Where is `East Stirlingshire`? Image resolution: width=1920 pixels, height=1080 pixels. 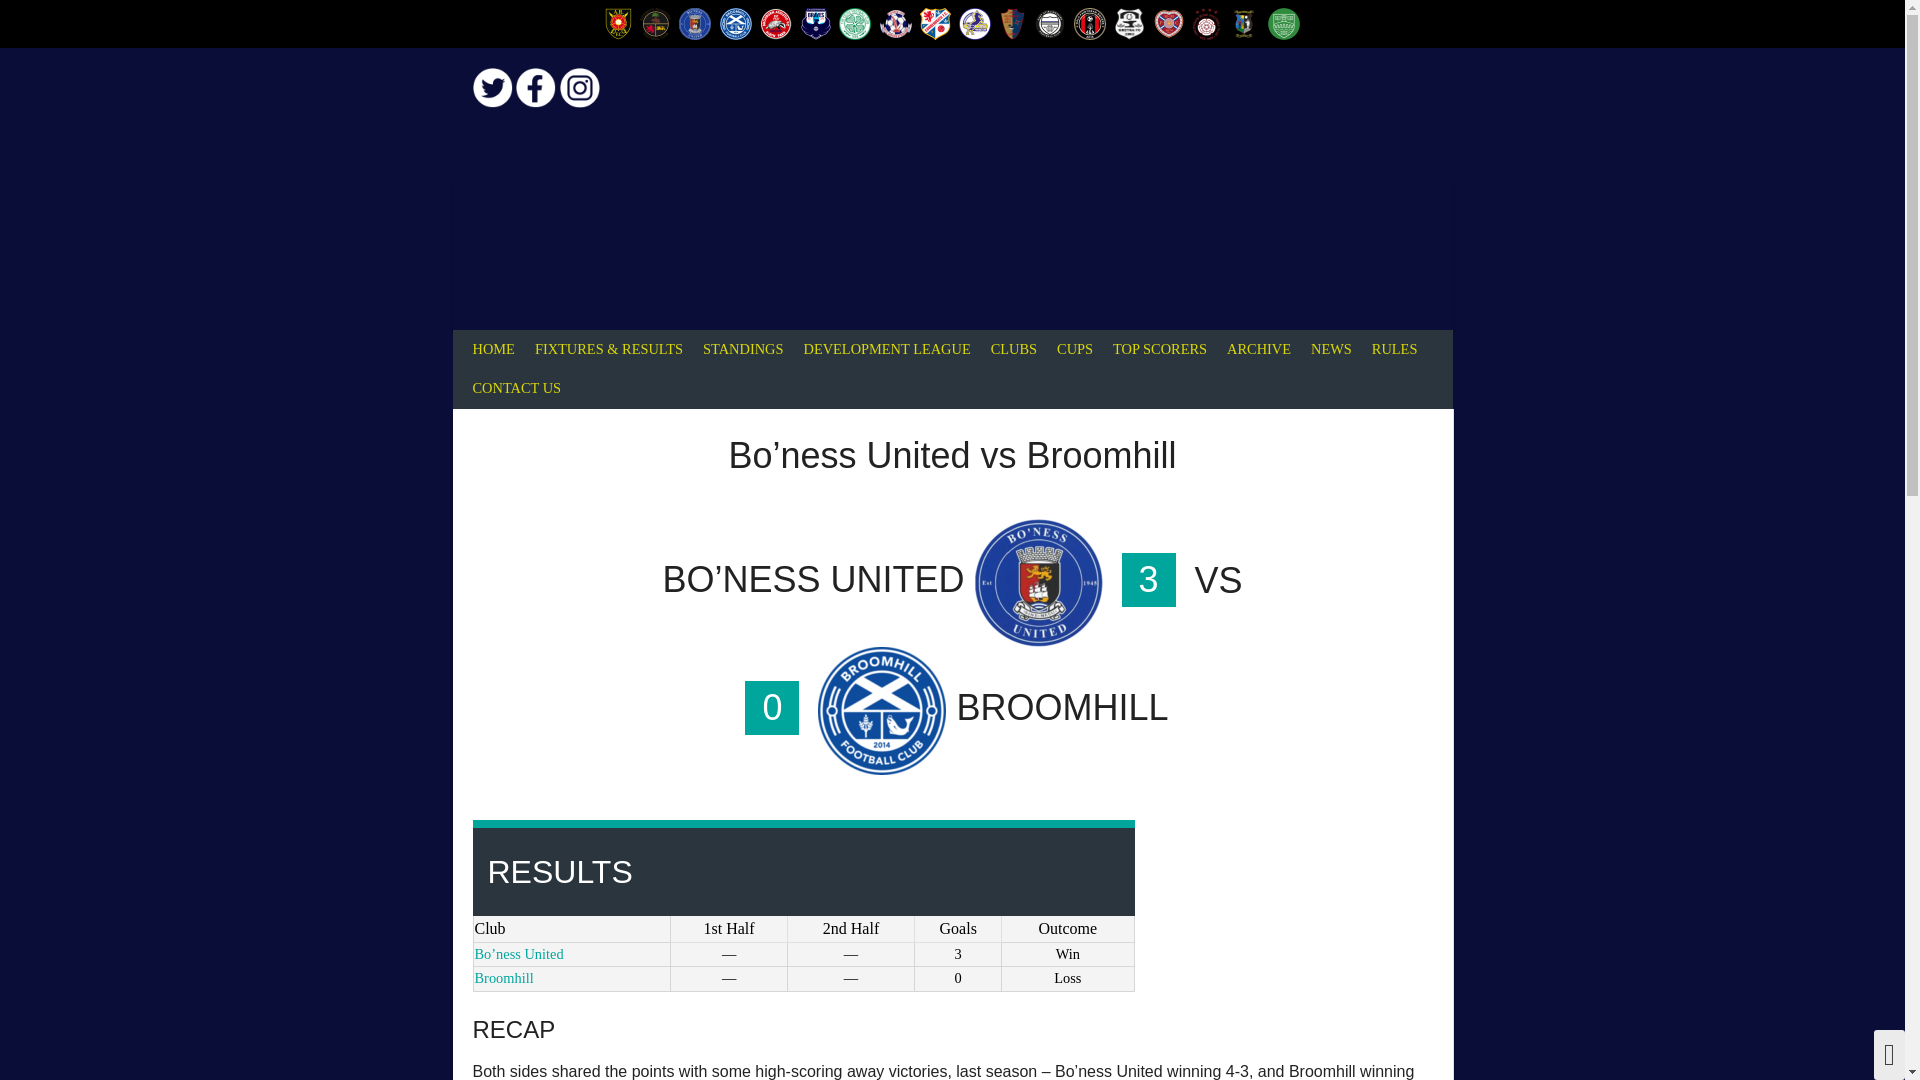
East Stirlingshire is located at coordinates (1050, 23).